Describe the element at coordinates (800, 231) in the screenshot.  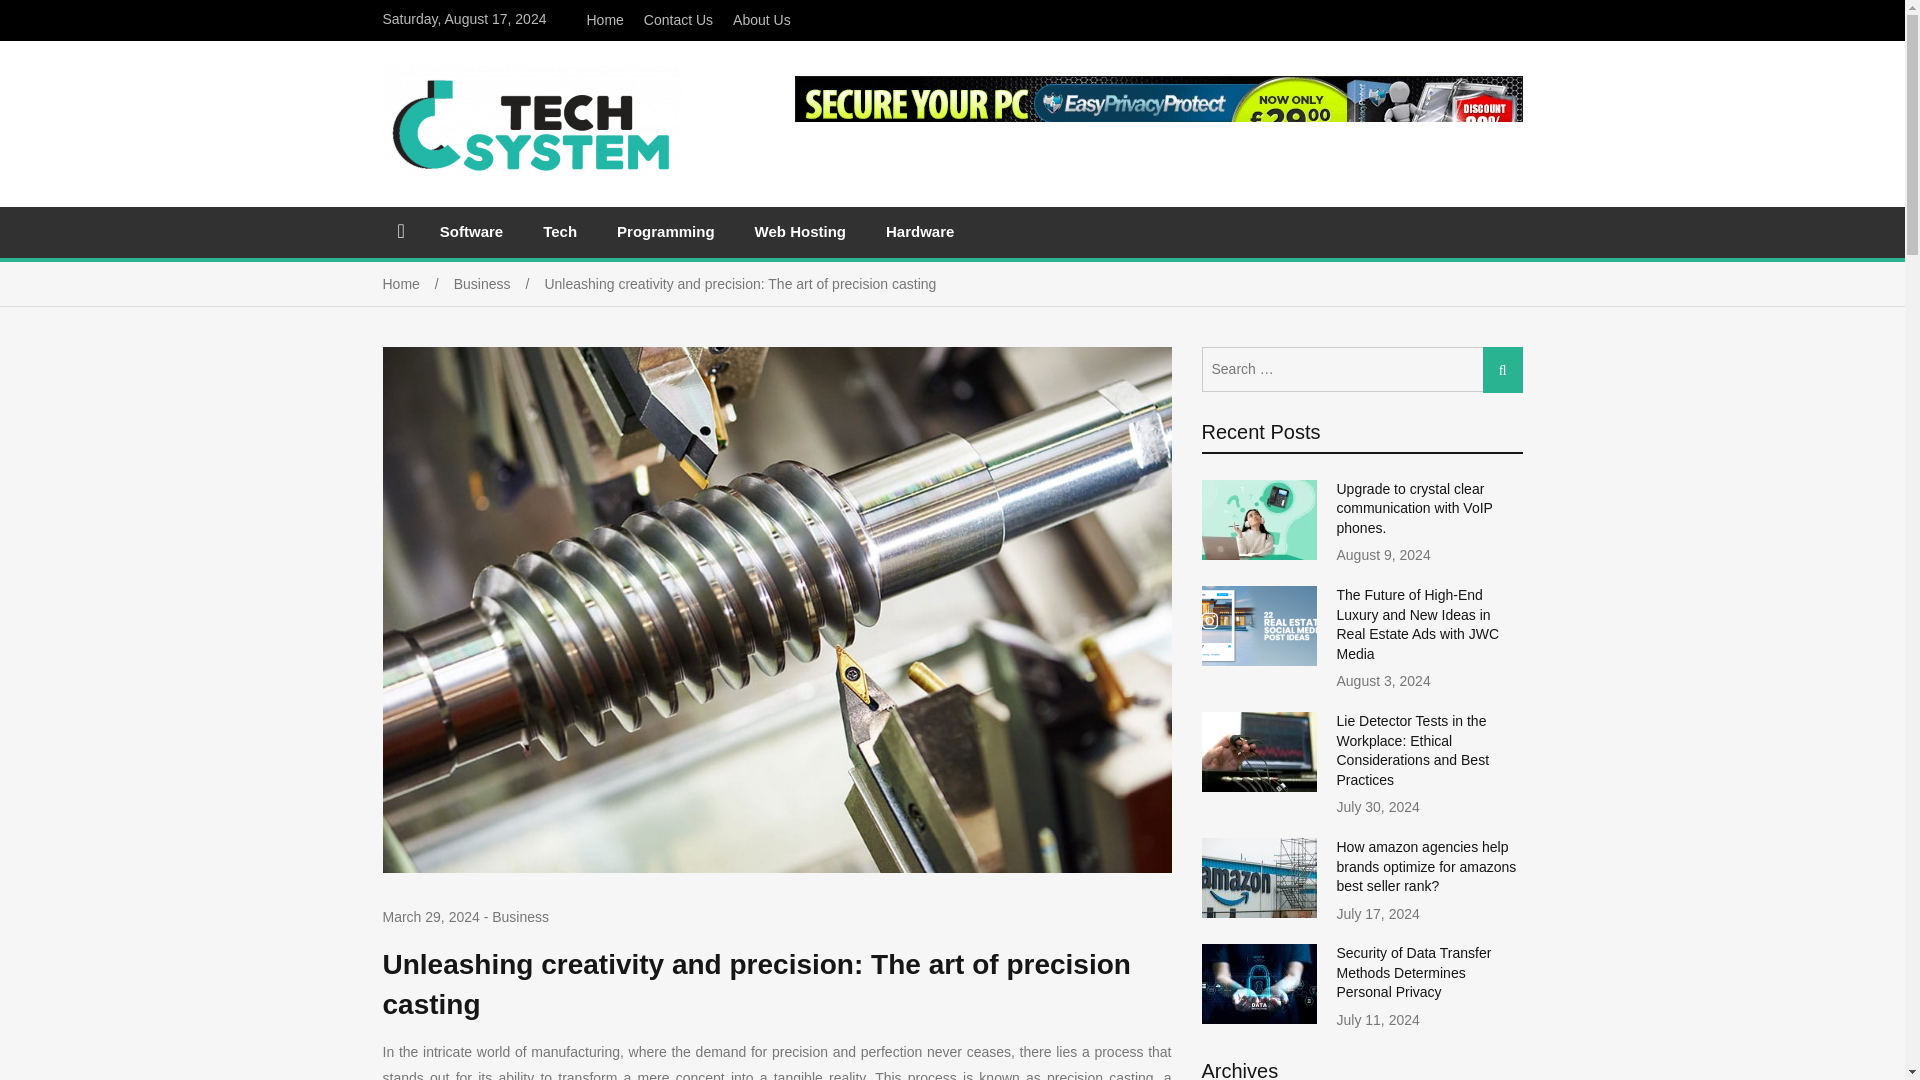
I see `Web Hosting` at that location.